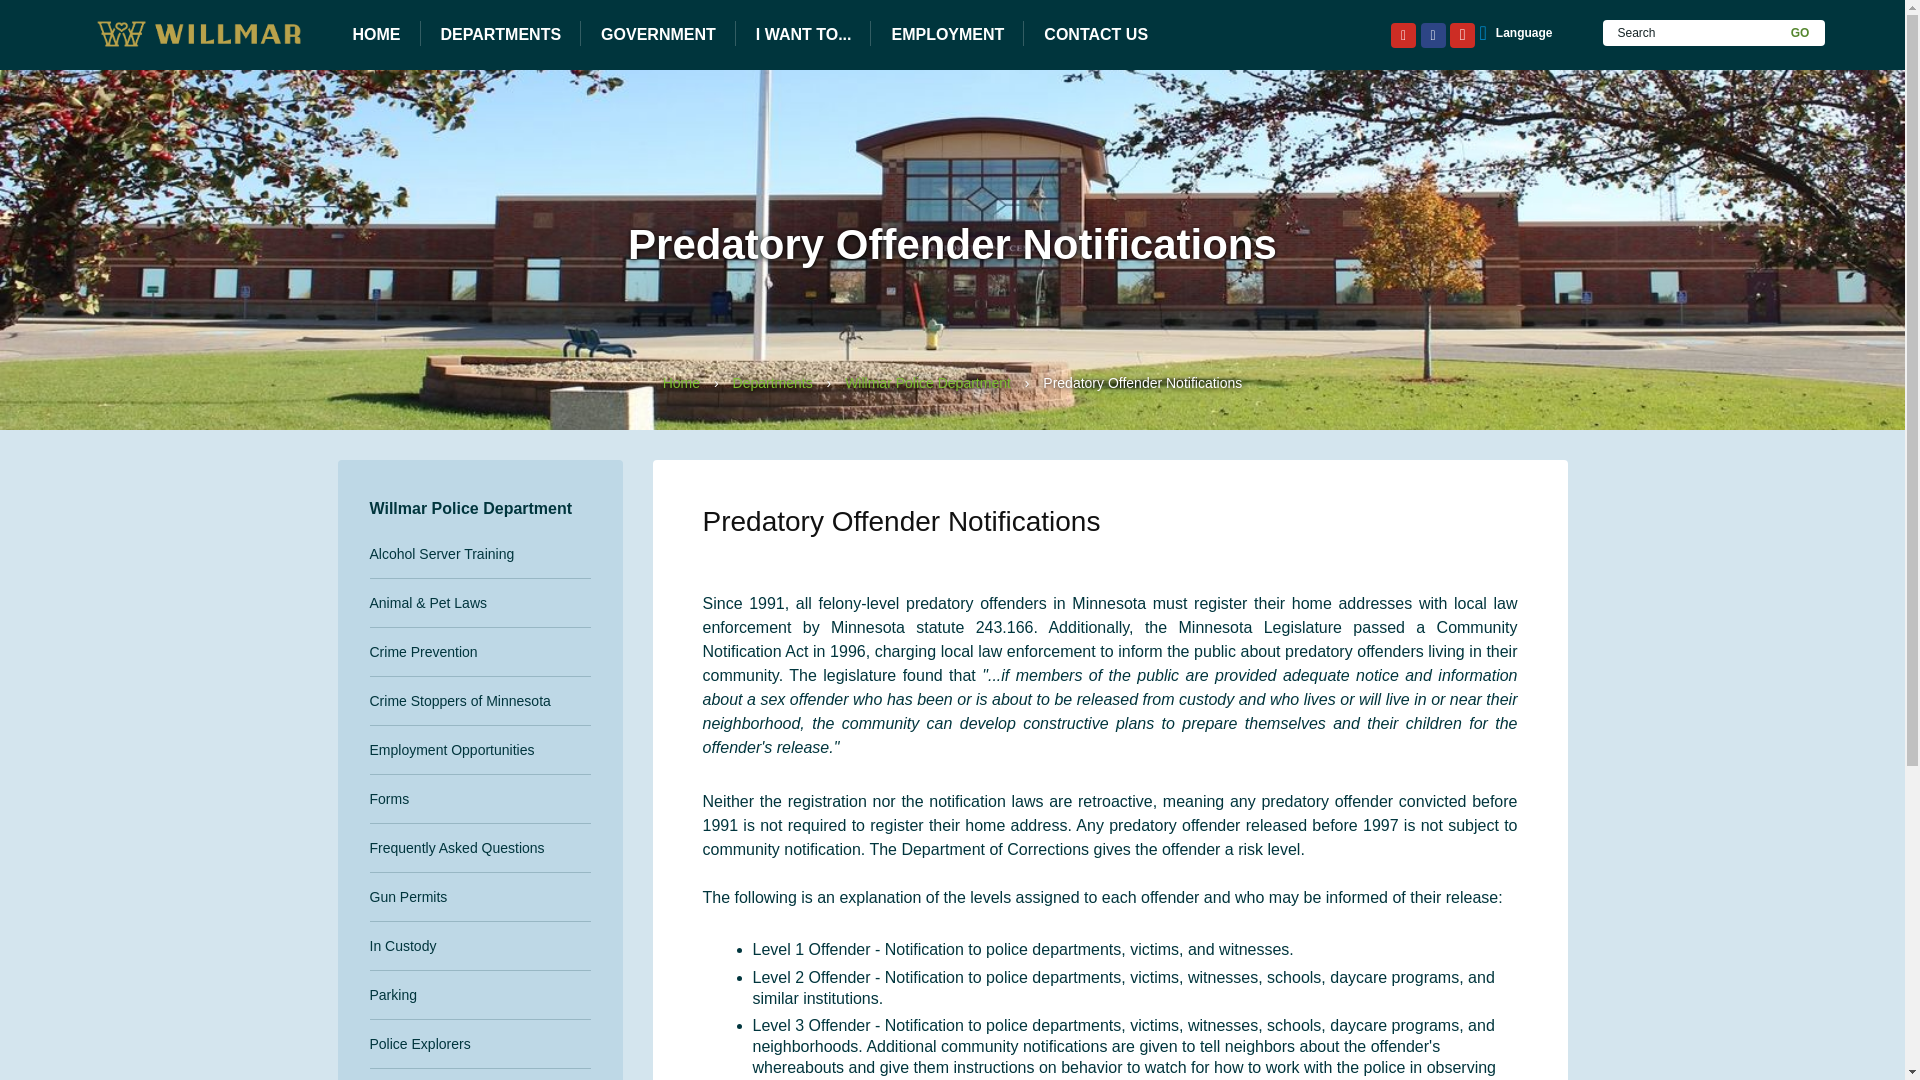 The image size is (1920, 1080). Describe the element at coordinates (376, 35) in the screenshot. I see `HOME` at that location.